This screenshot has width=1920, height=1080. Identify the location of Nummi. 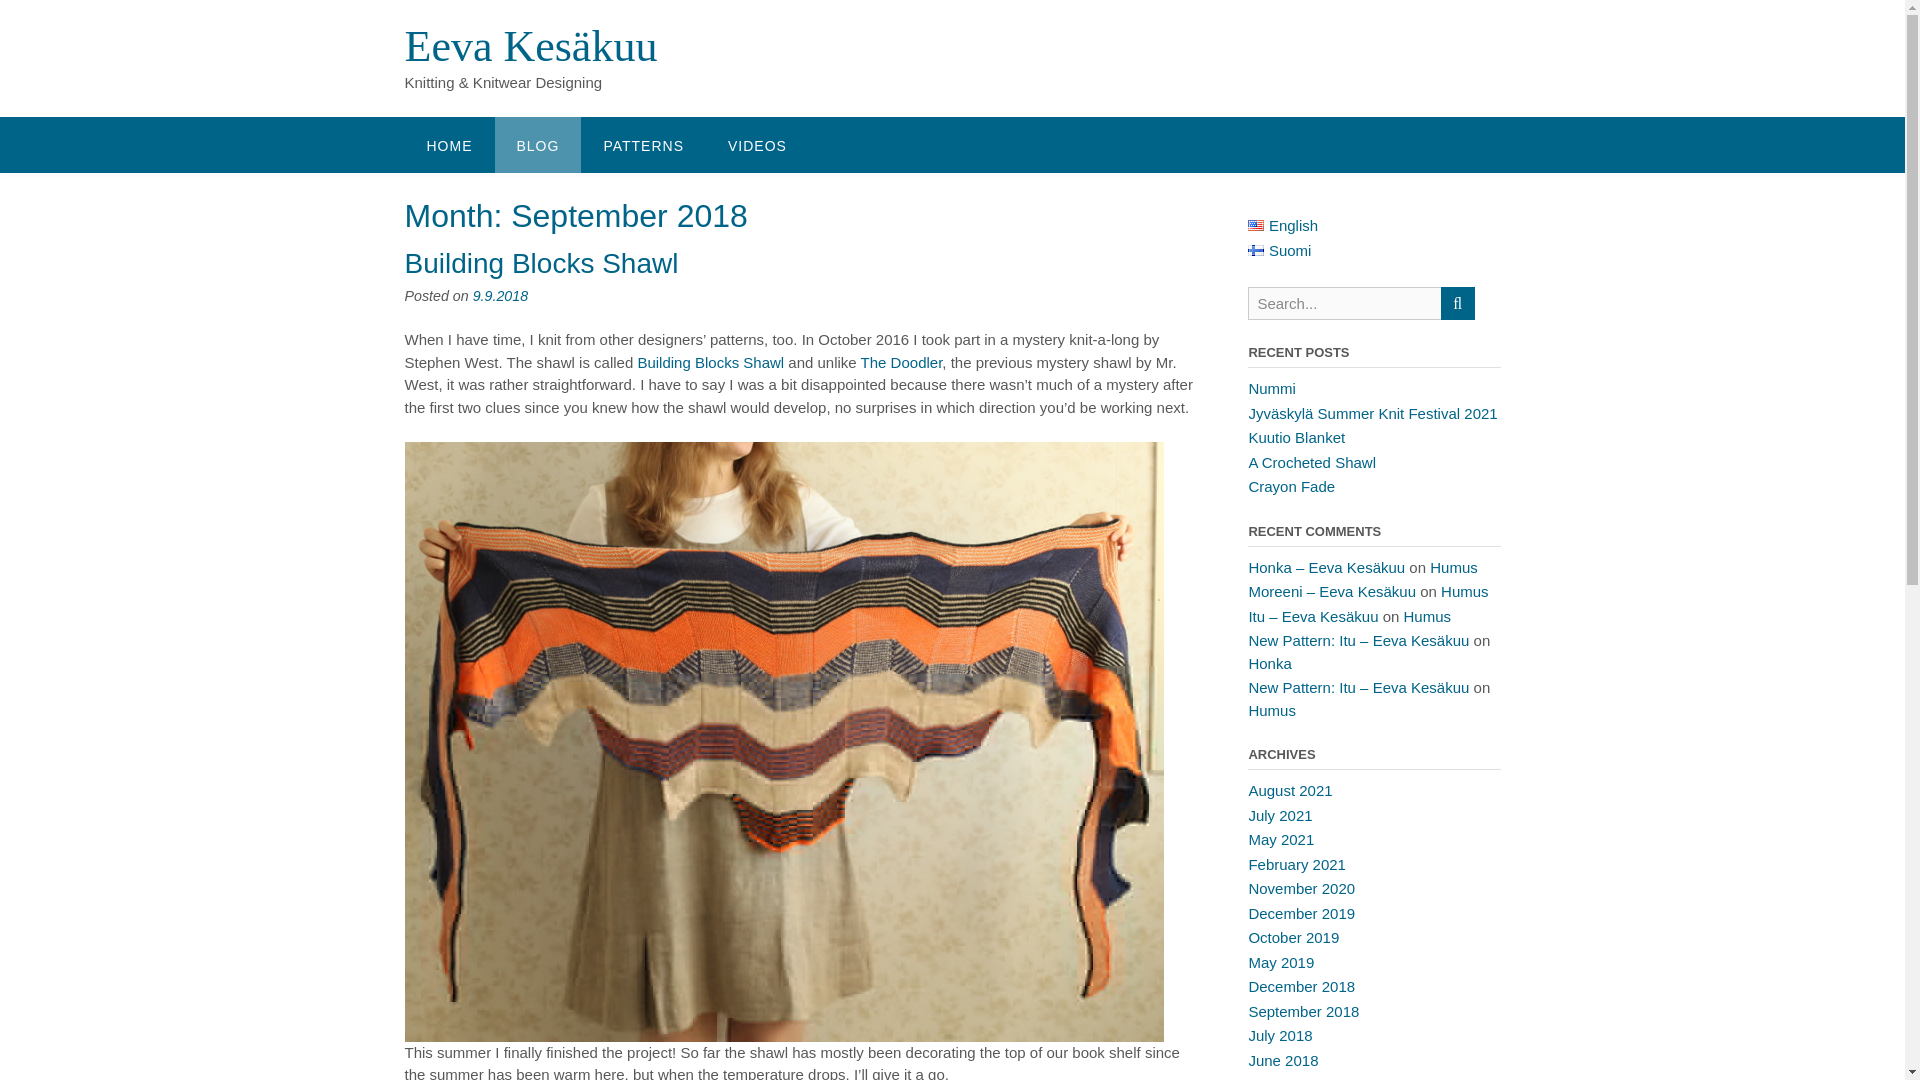
(1272, 388).